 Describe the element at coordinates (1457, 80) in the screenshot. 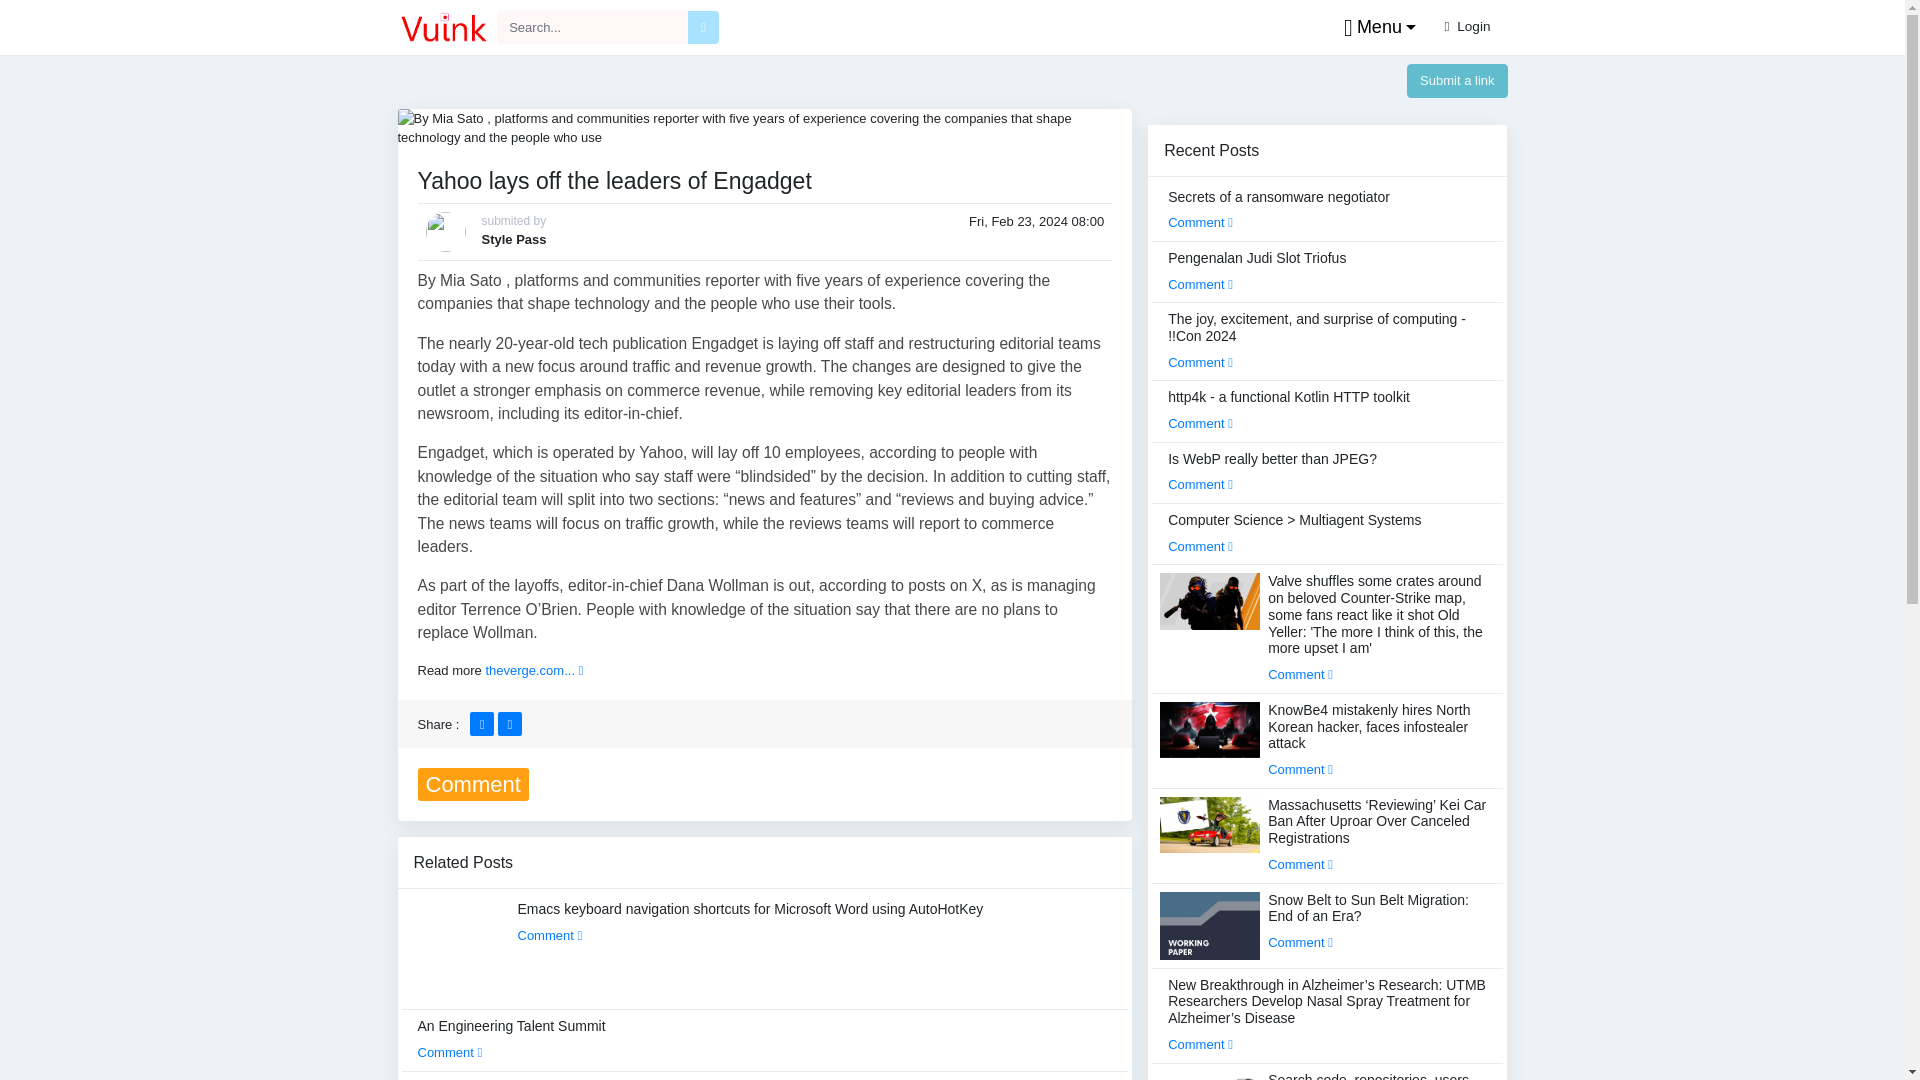

I see `Submit a link` at that location.